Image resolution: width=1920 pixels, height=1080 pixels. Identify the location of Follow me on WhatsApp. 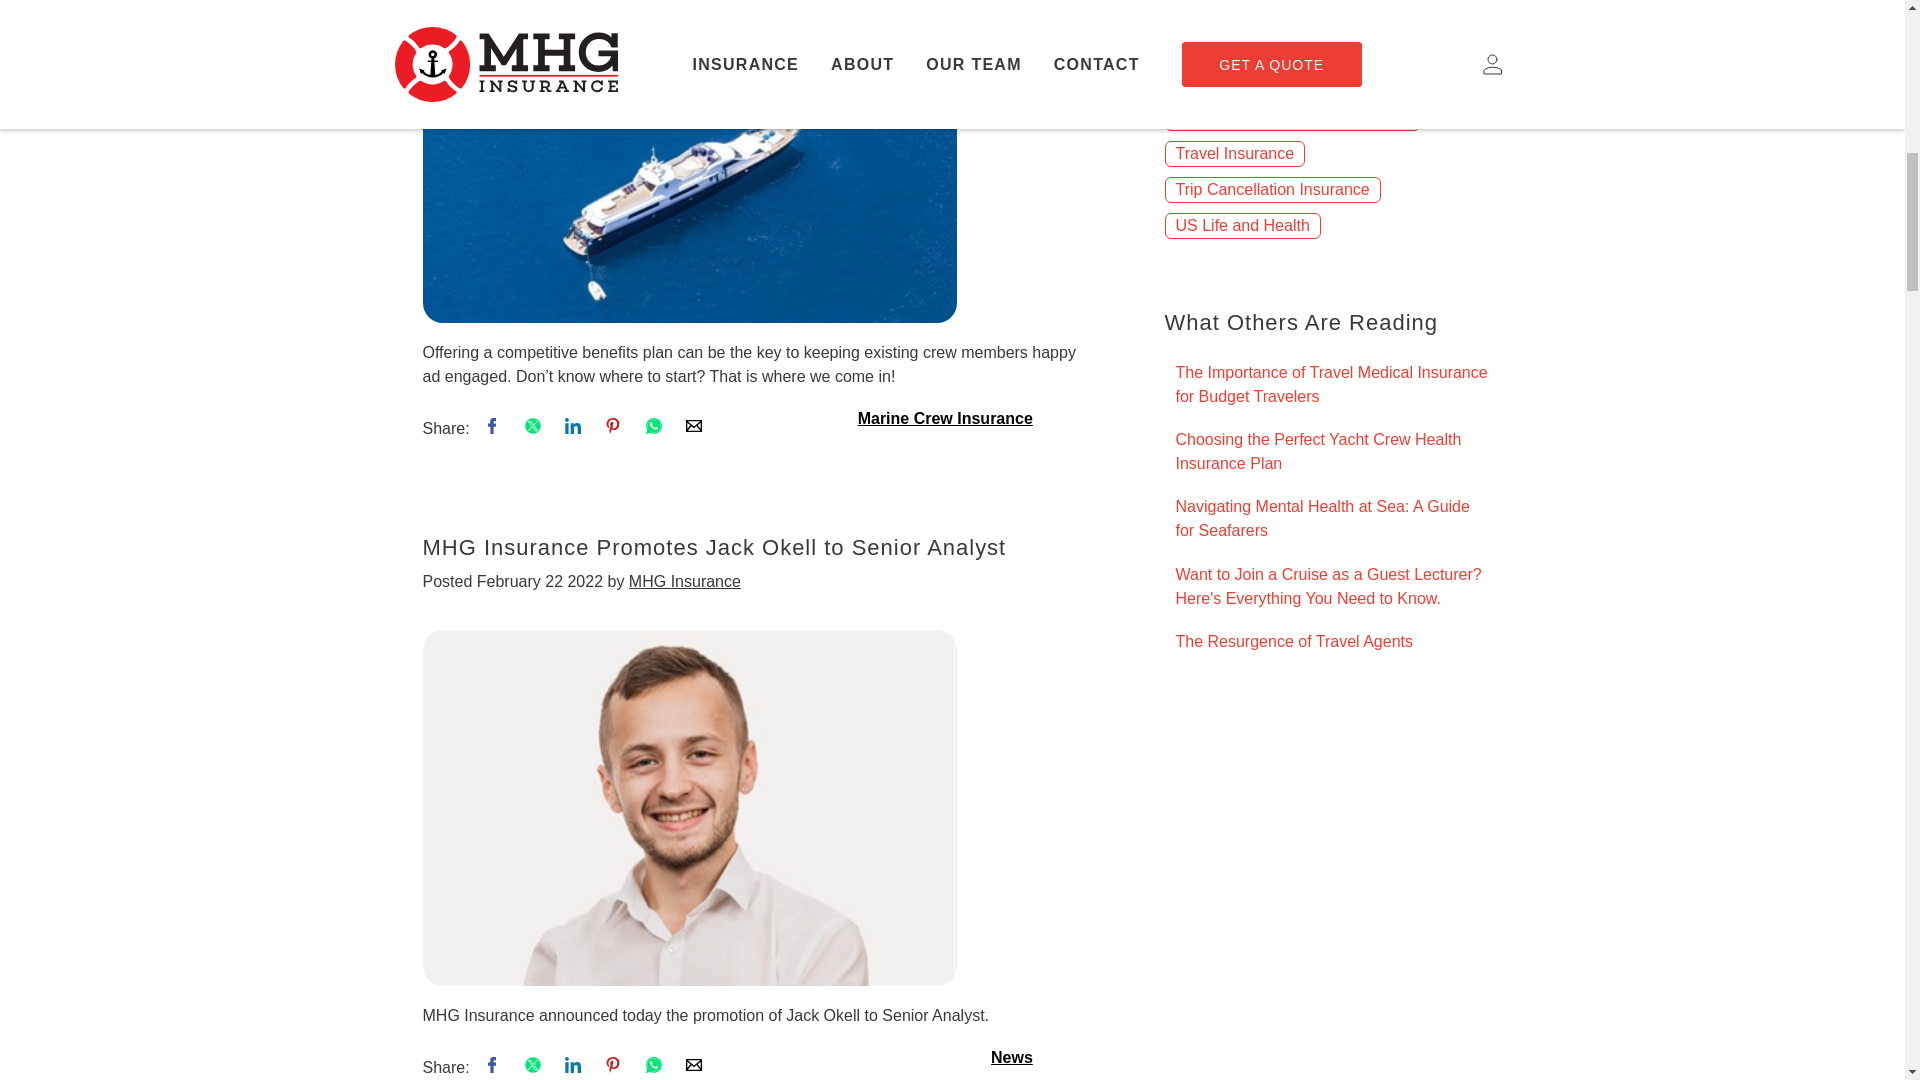
(655, 428).